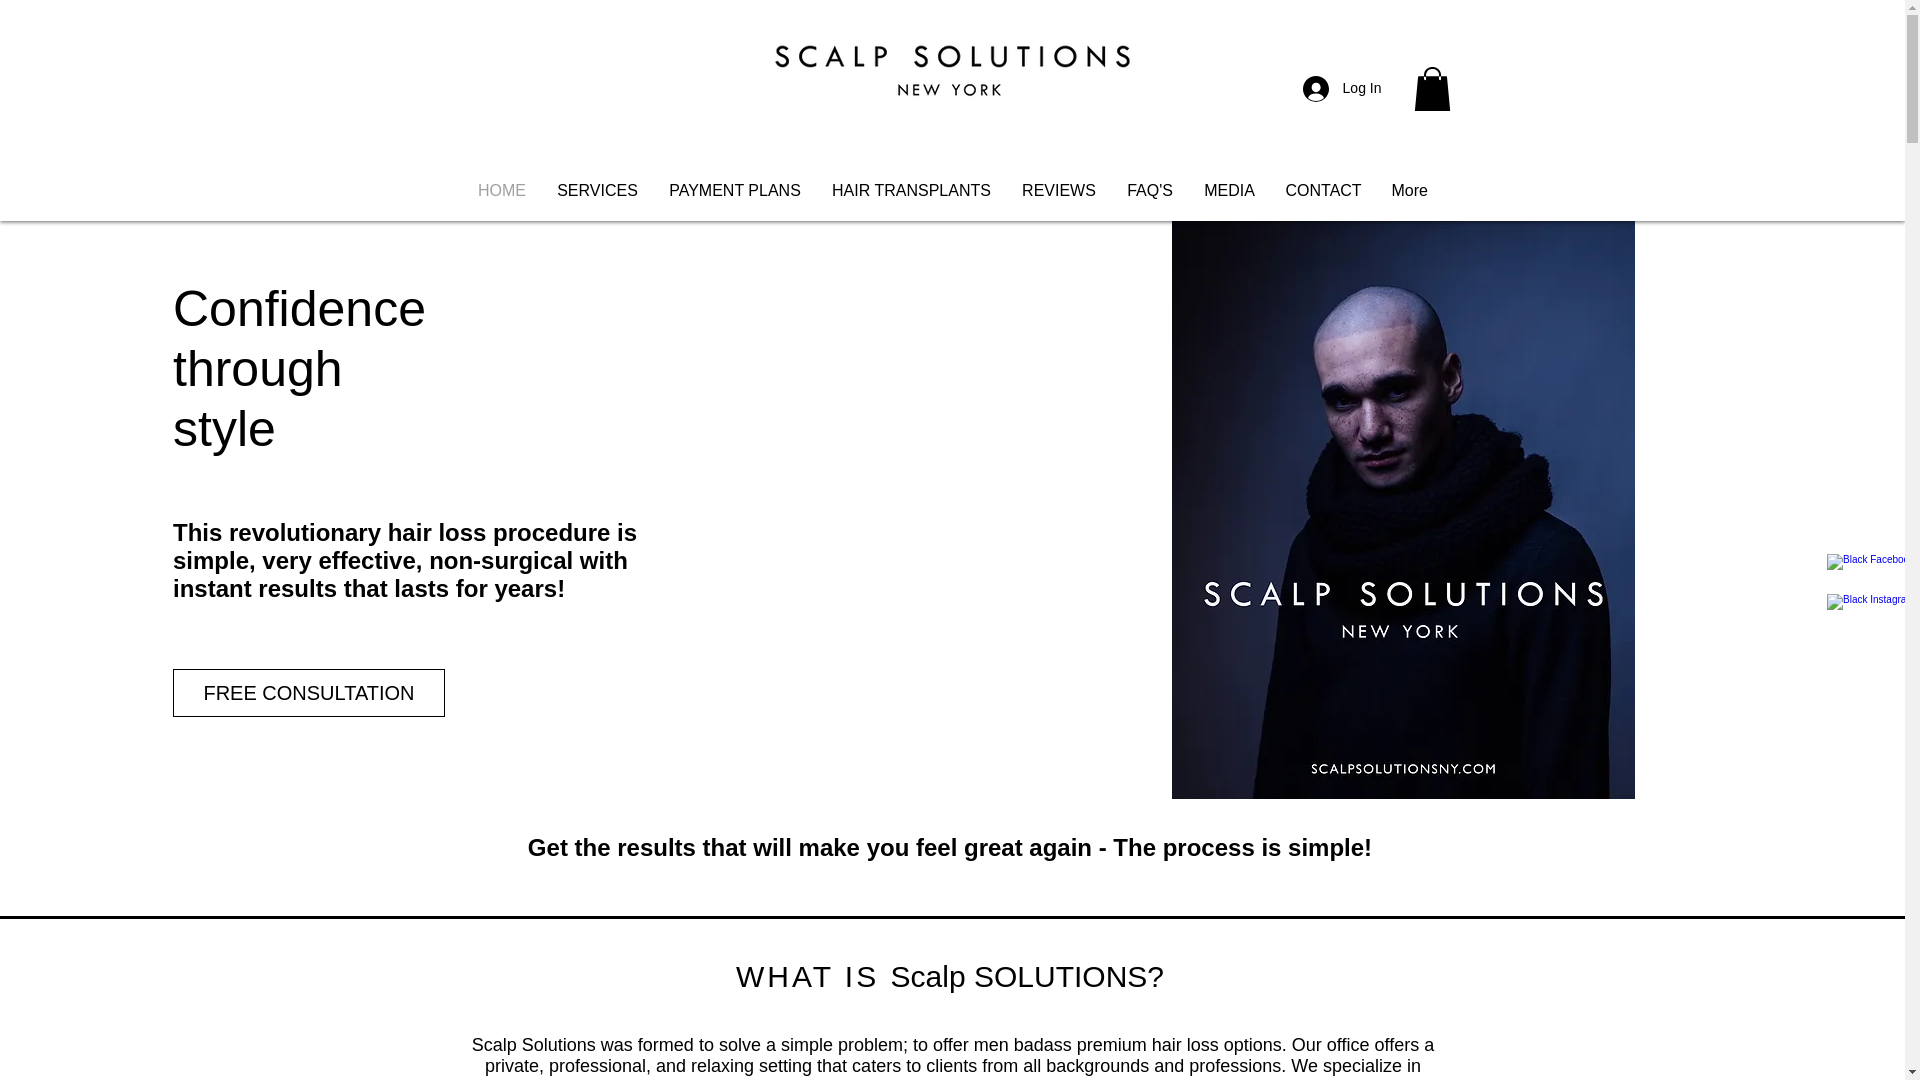 Image resolution: width=1920 pixels, height=1080 pixels. Describe the element at coordinates (1228, 190) in the screenshot. I see `MEDIA` at that location.